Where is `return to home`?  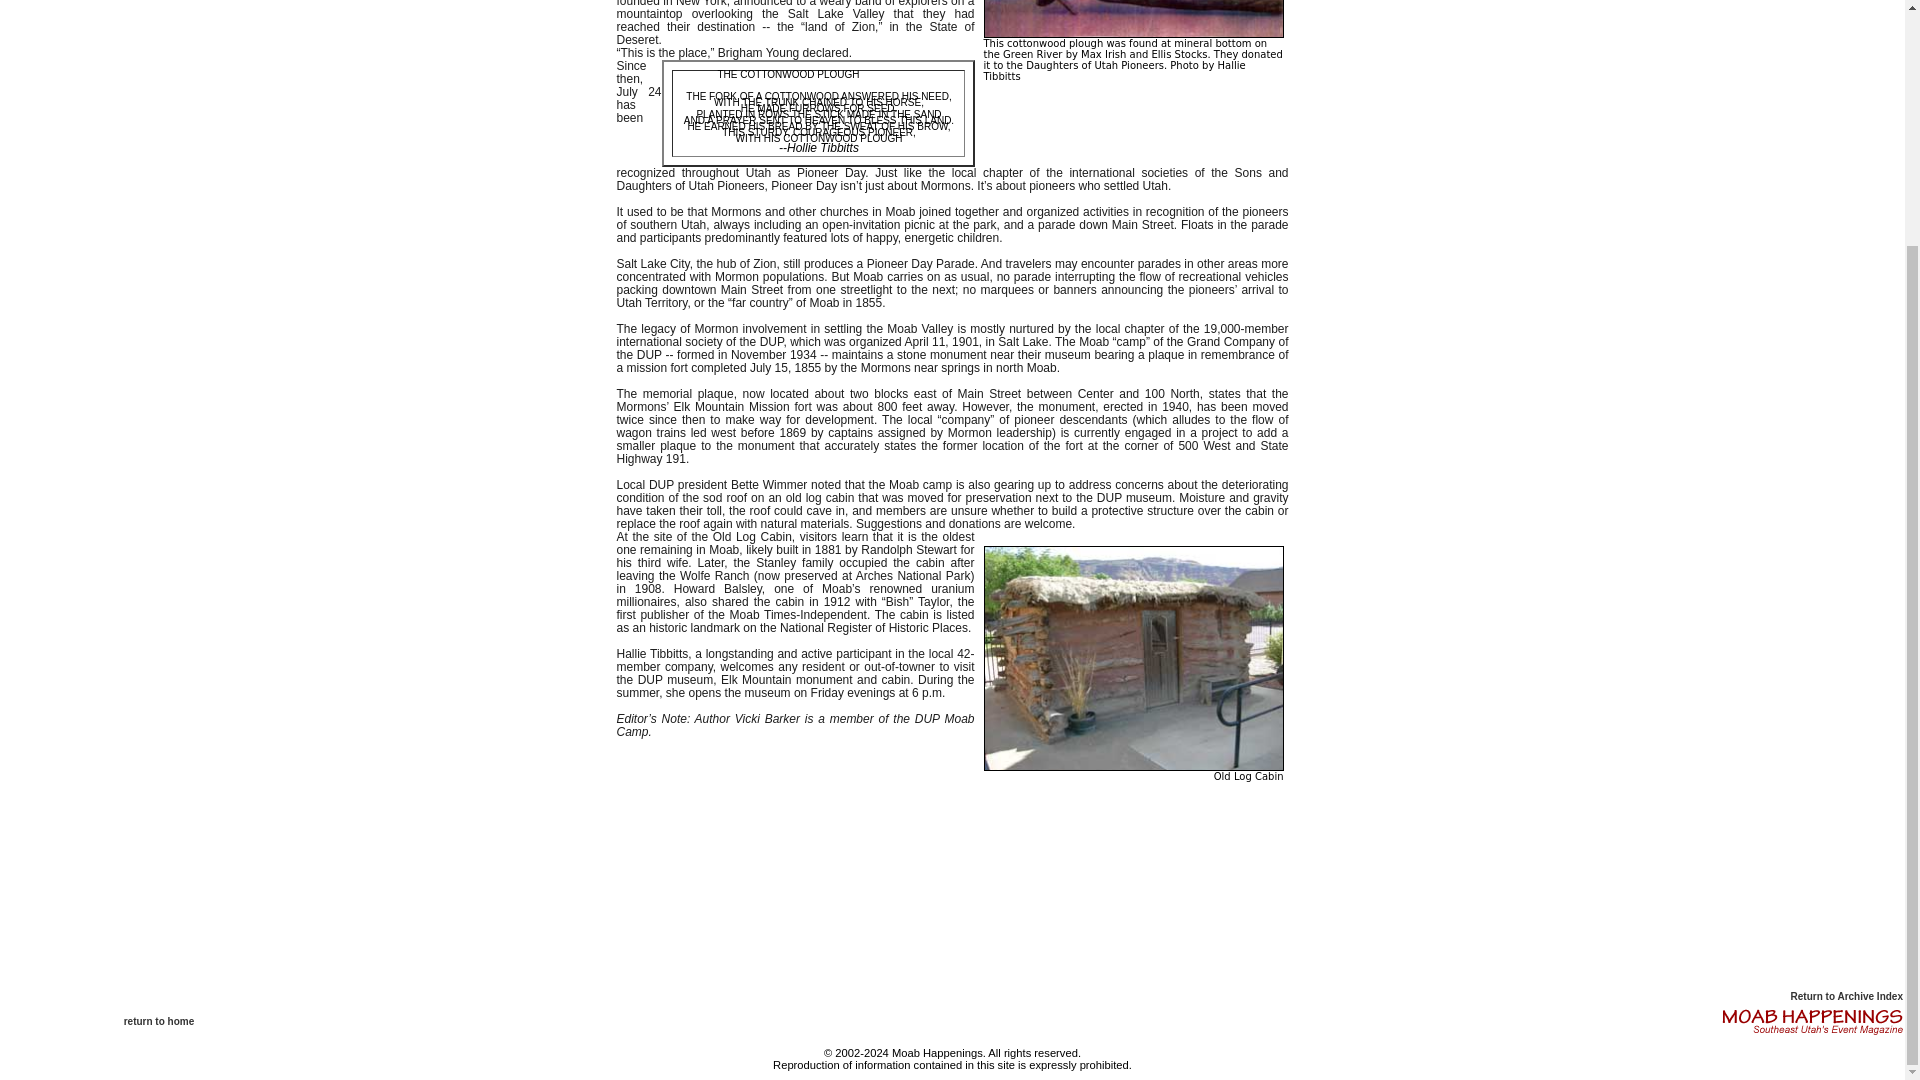 return to home is located at coordinates (160, 1022).